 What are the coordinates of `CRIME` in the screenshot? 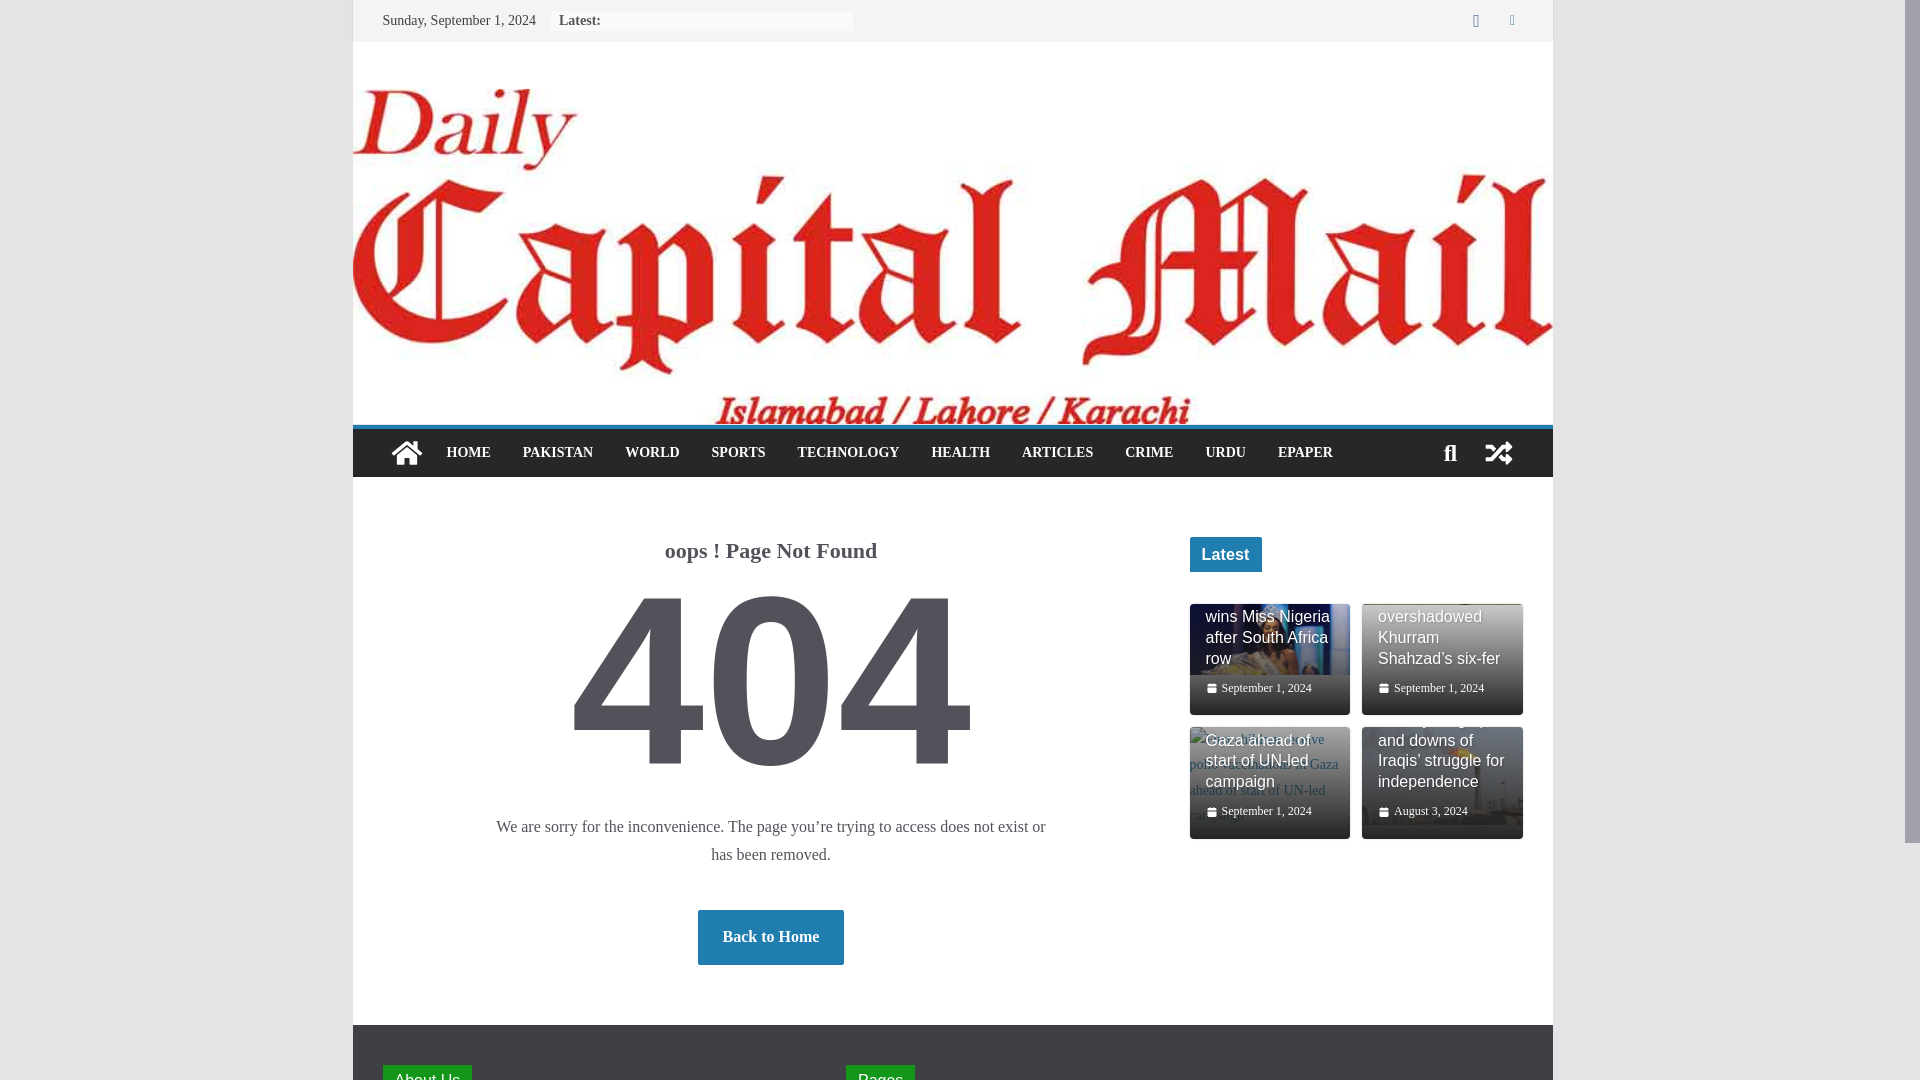 It's located at (1149, 452).